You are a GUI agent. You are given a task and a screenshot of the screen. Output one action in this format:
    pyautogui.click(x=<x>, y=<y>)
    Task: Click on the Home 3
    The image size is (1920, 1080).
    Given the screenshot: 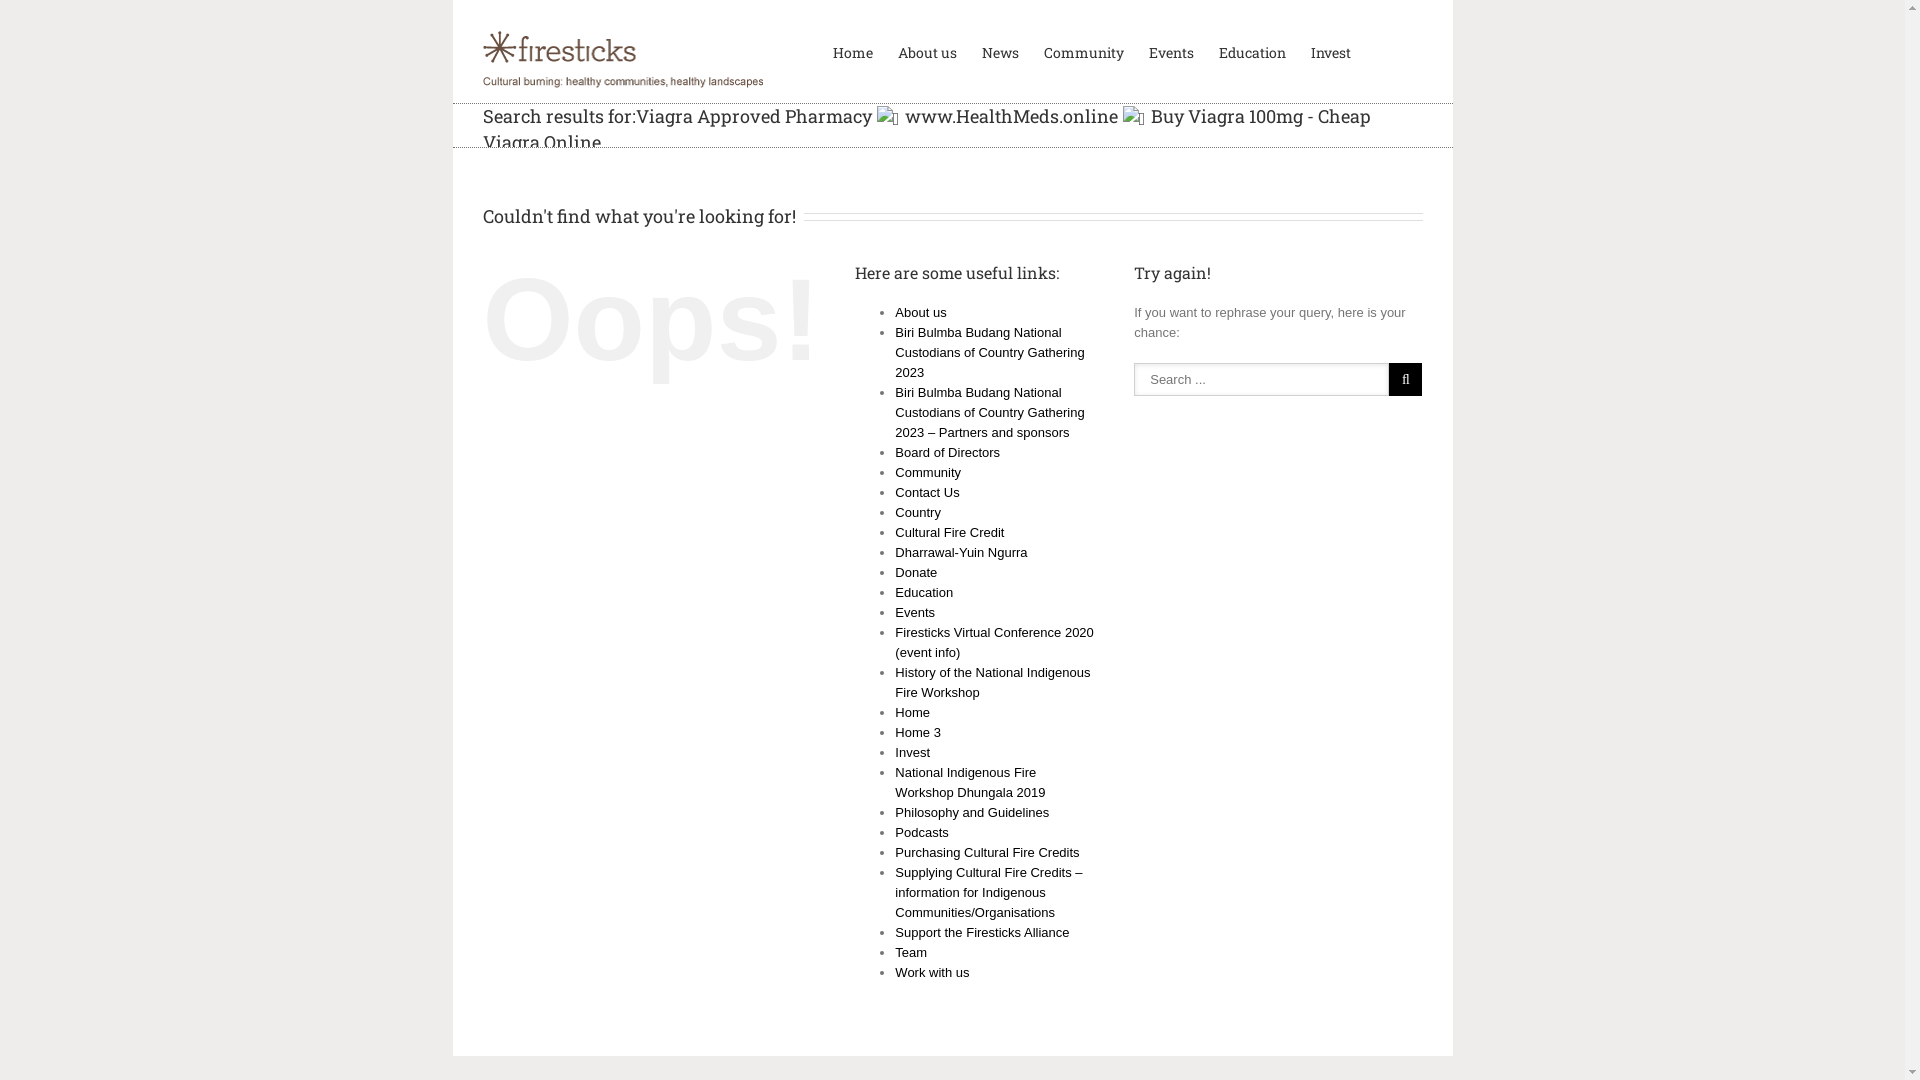 What is the action you would take?
    pyautogui.click(x=918, y=732)
    